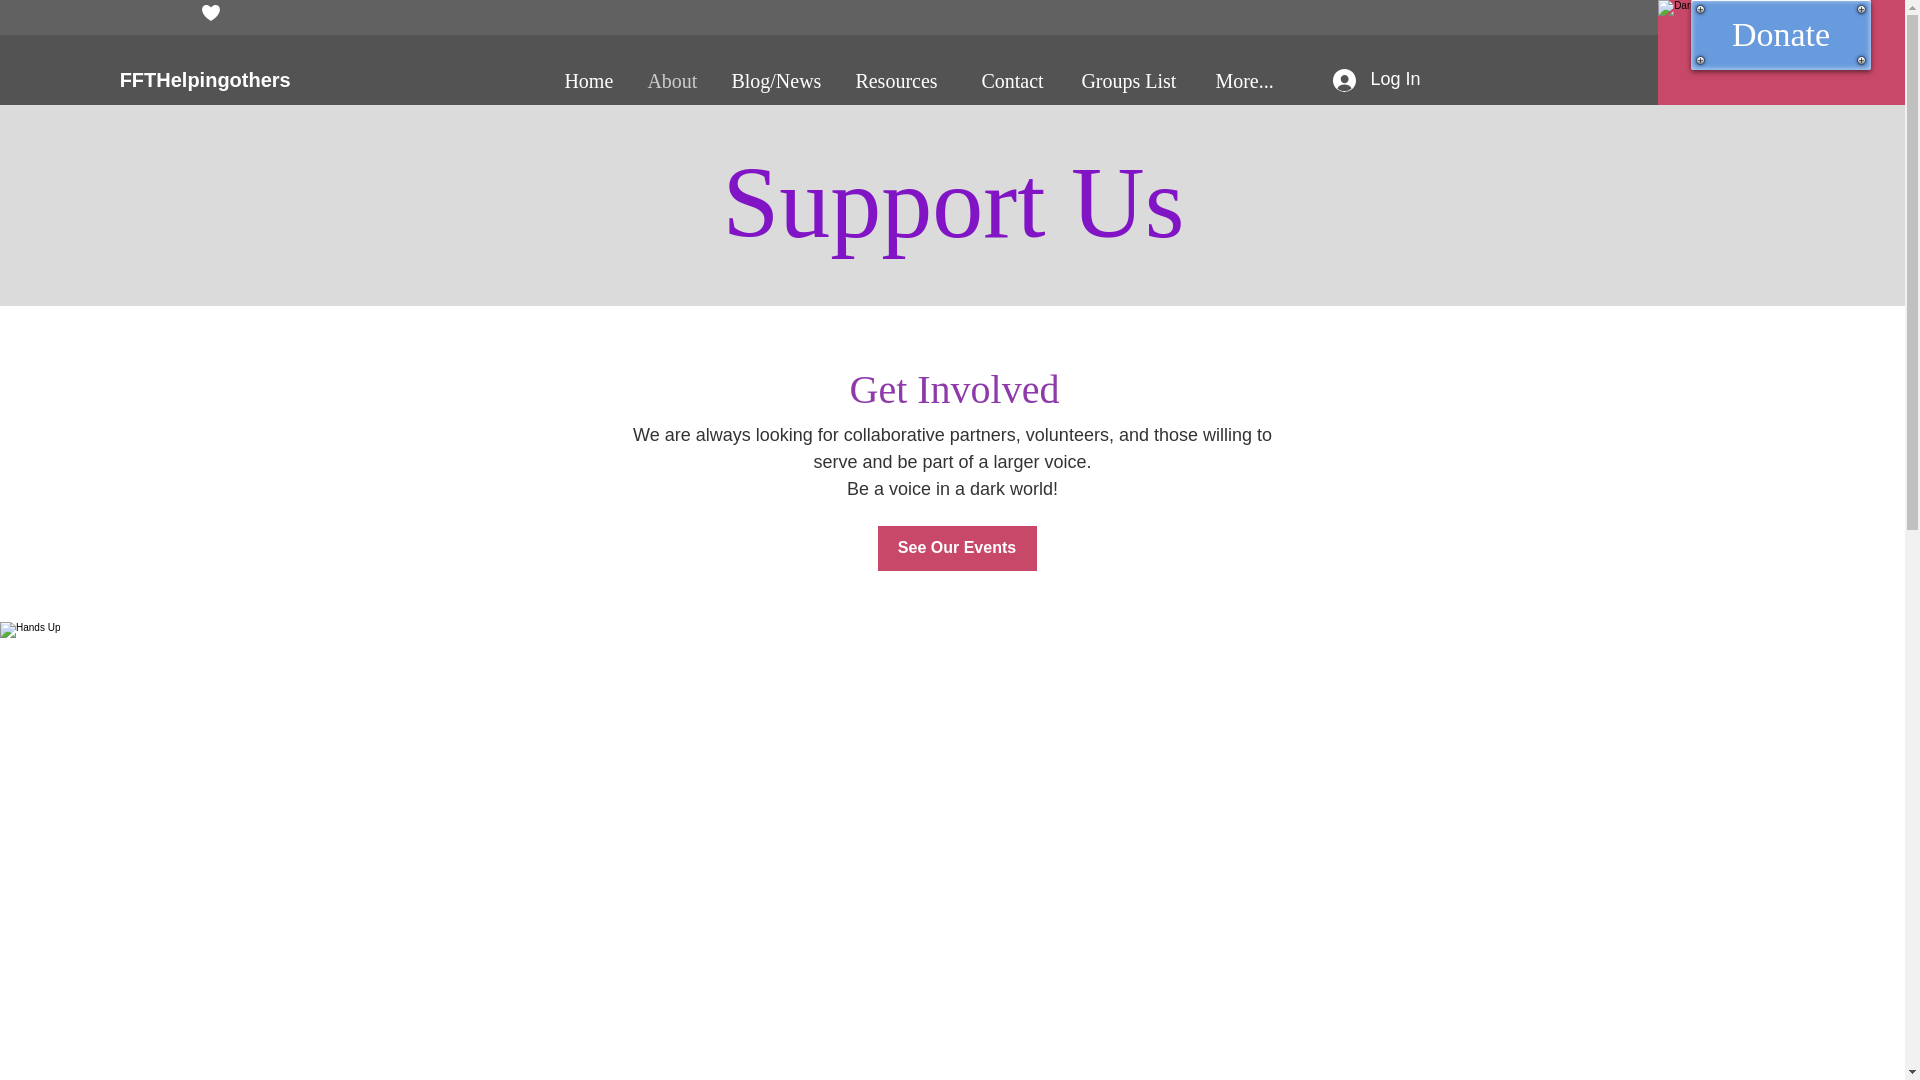 The image size is (1920, 1080). I want to click on FFTHelpingothers, so click(209, 80).